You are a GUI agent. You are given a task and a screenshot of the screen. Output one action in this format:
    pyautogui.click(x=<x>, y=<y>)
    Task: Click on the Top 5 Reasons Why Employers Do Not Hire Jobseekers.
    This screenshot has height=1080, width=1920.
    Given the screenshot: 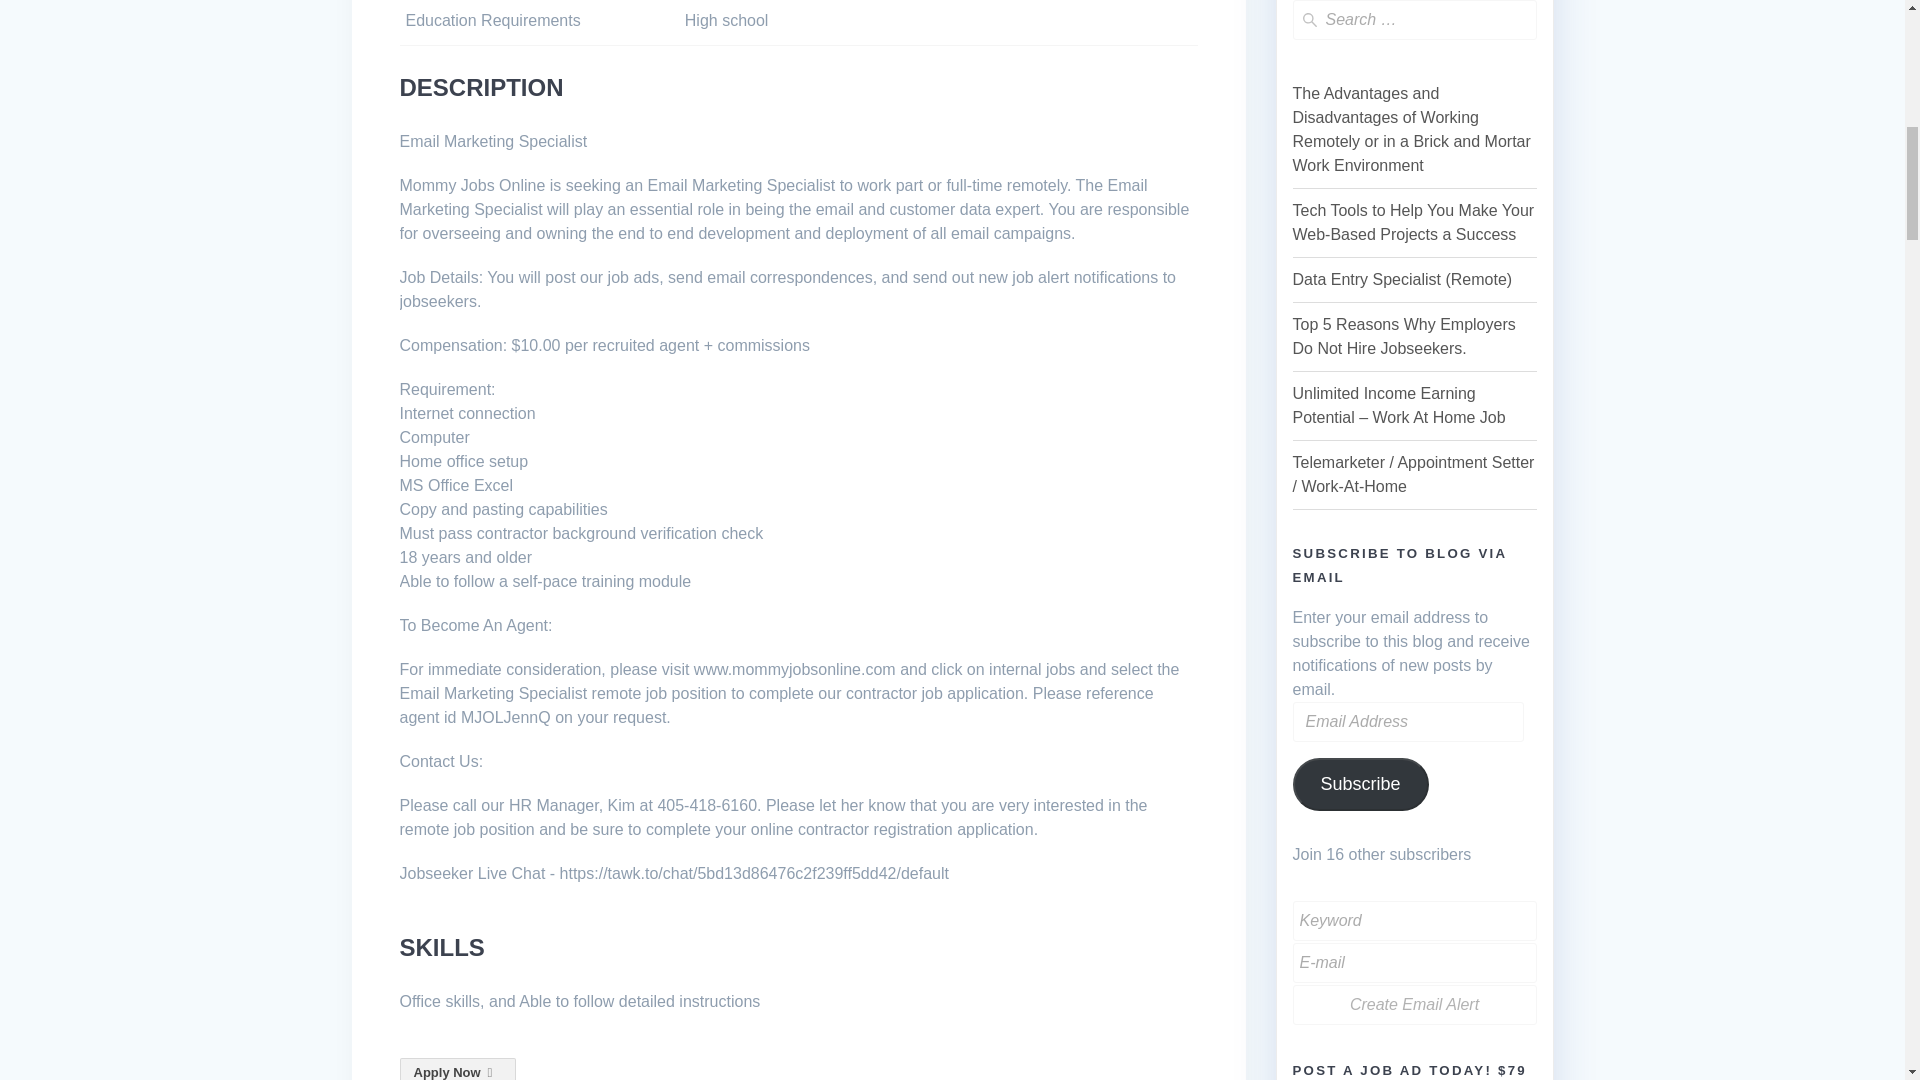 What is the action you would take?
    pyautogui.click(x=1403, y=336)
    